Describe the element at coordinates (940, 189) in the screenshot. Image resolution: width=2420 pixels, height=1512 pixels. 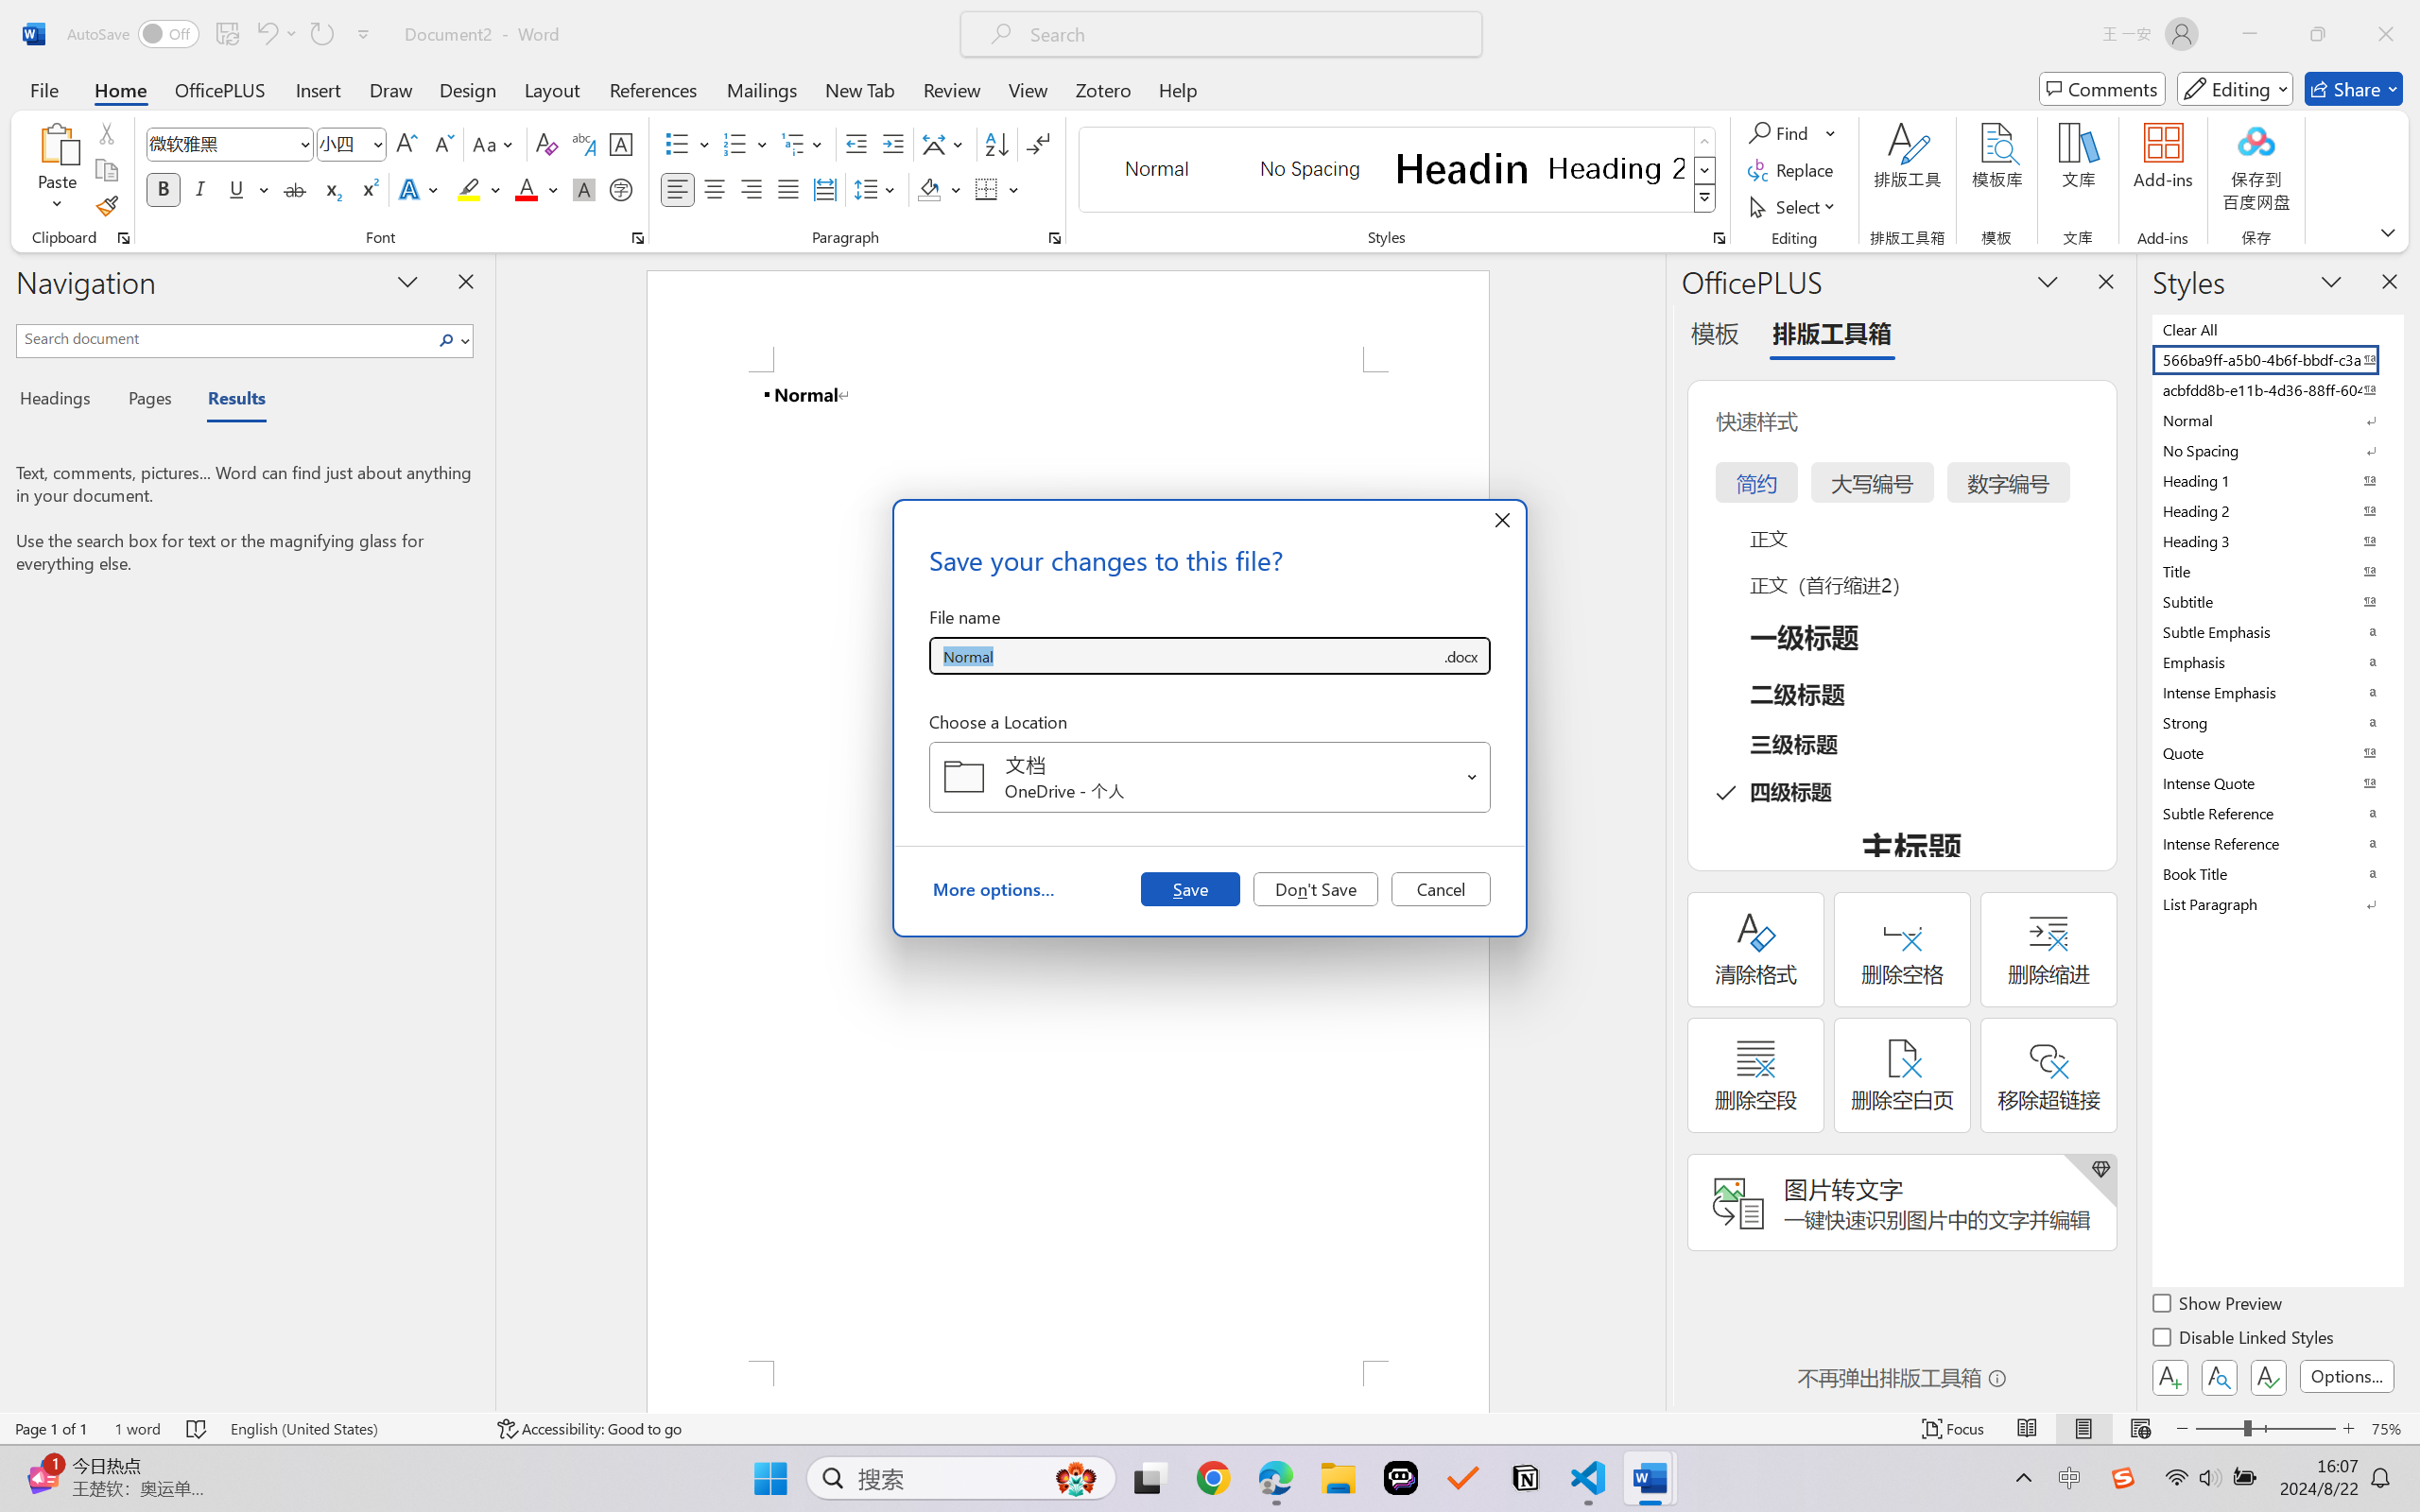
I see `Shading` at that location.